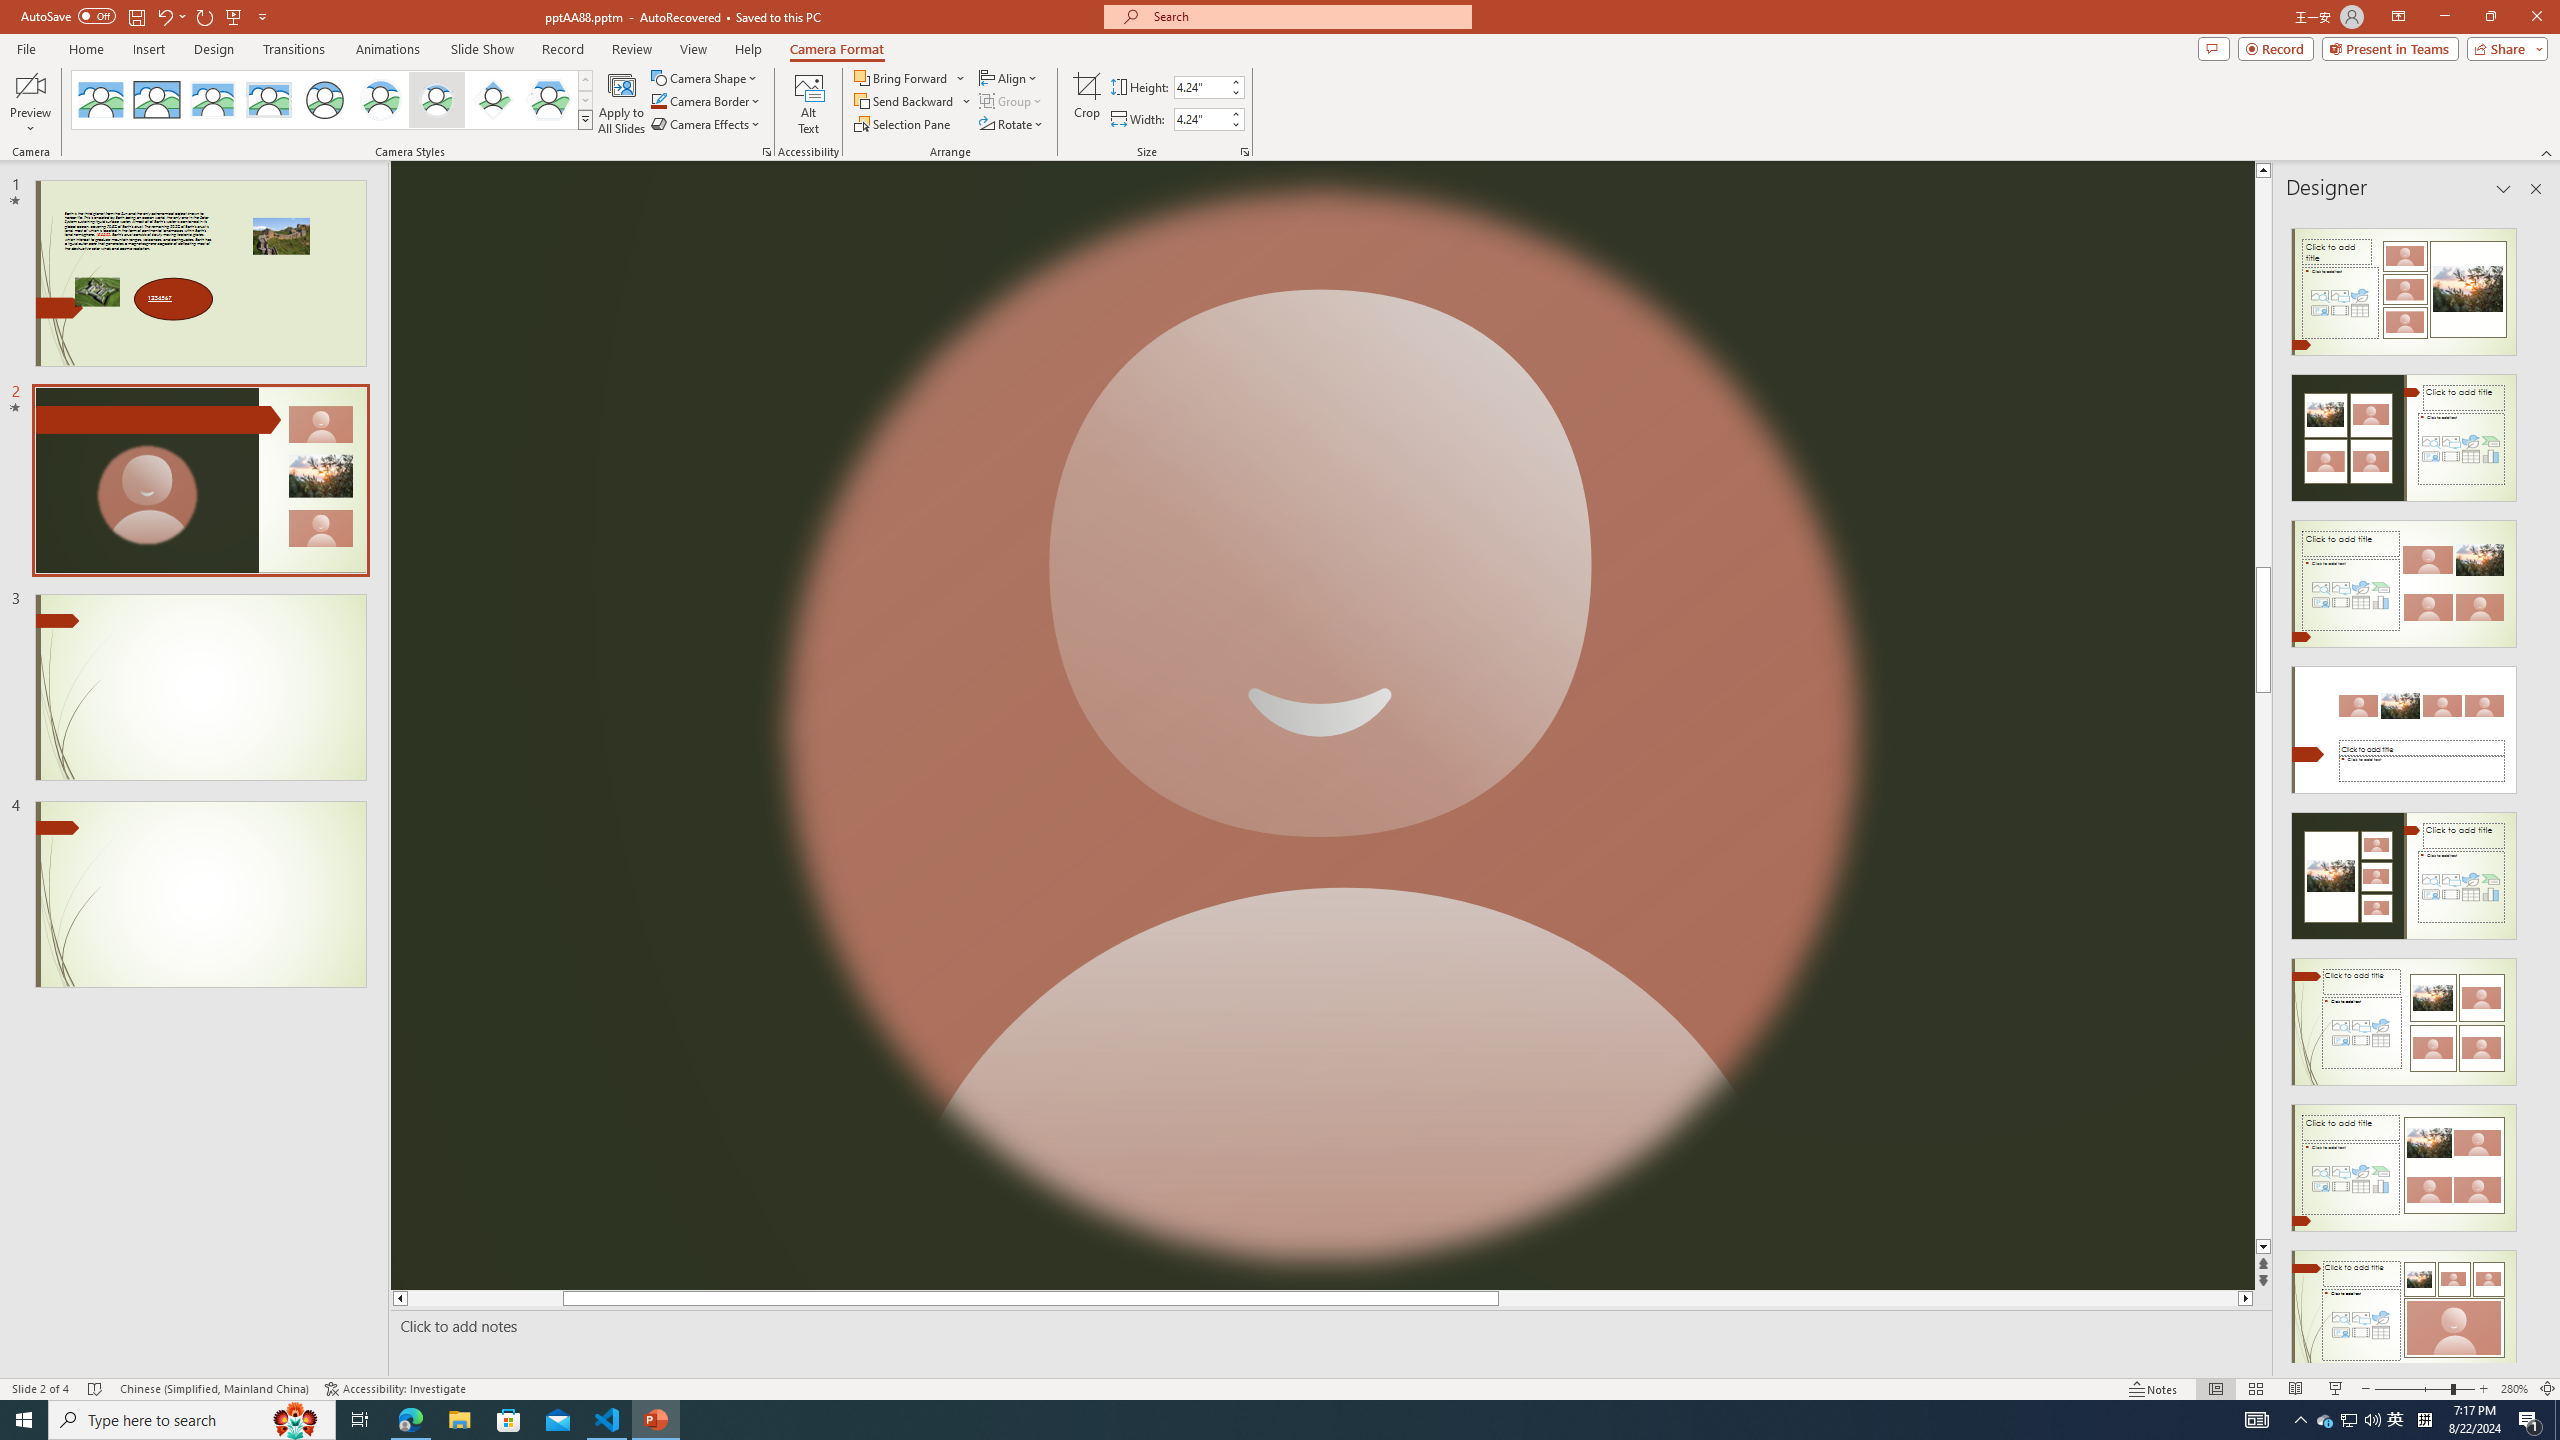  What do you see at coordinates (332, 100) in the screenshot?
I see `AutomationID: CameoStylesGallery` at bounding box center [332, 100].